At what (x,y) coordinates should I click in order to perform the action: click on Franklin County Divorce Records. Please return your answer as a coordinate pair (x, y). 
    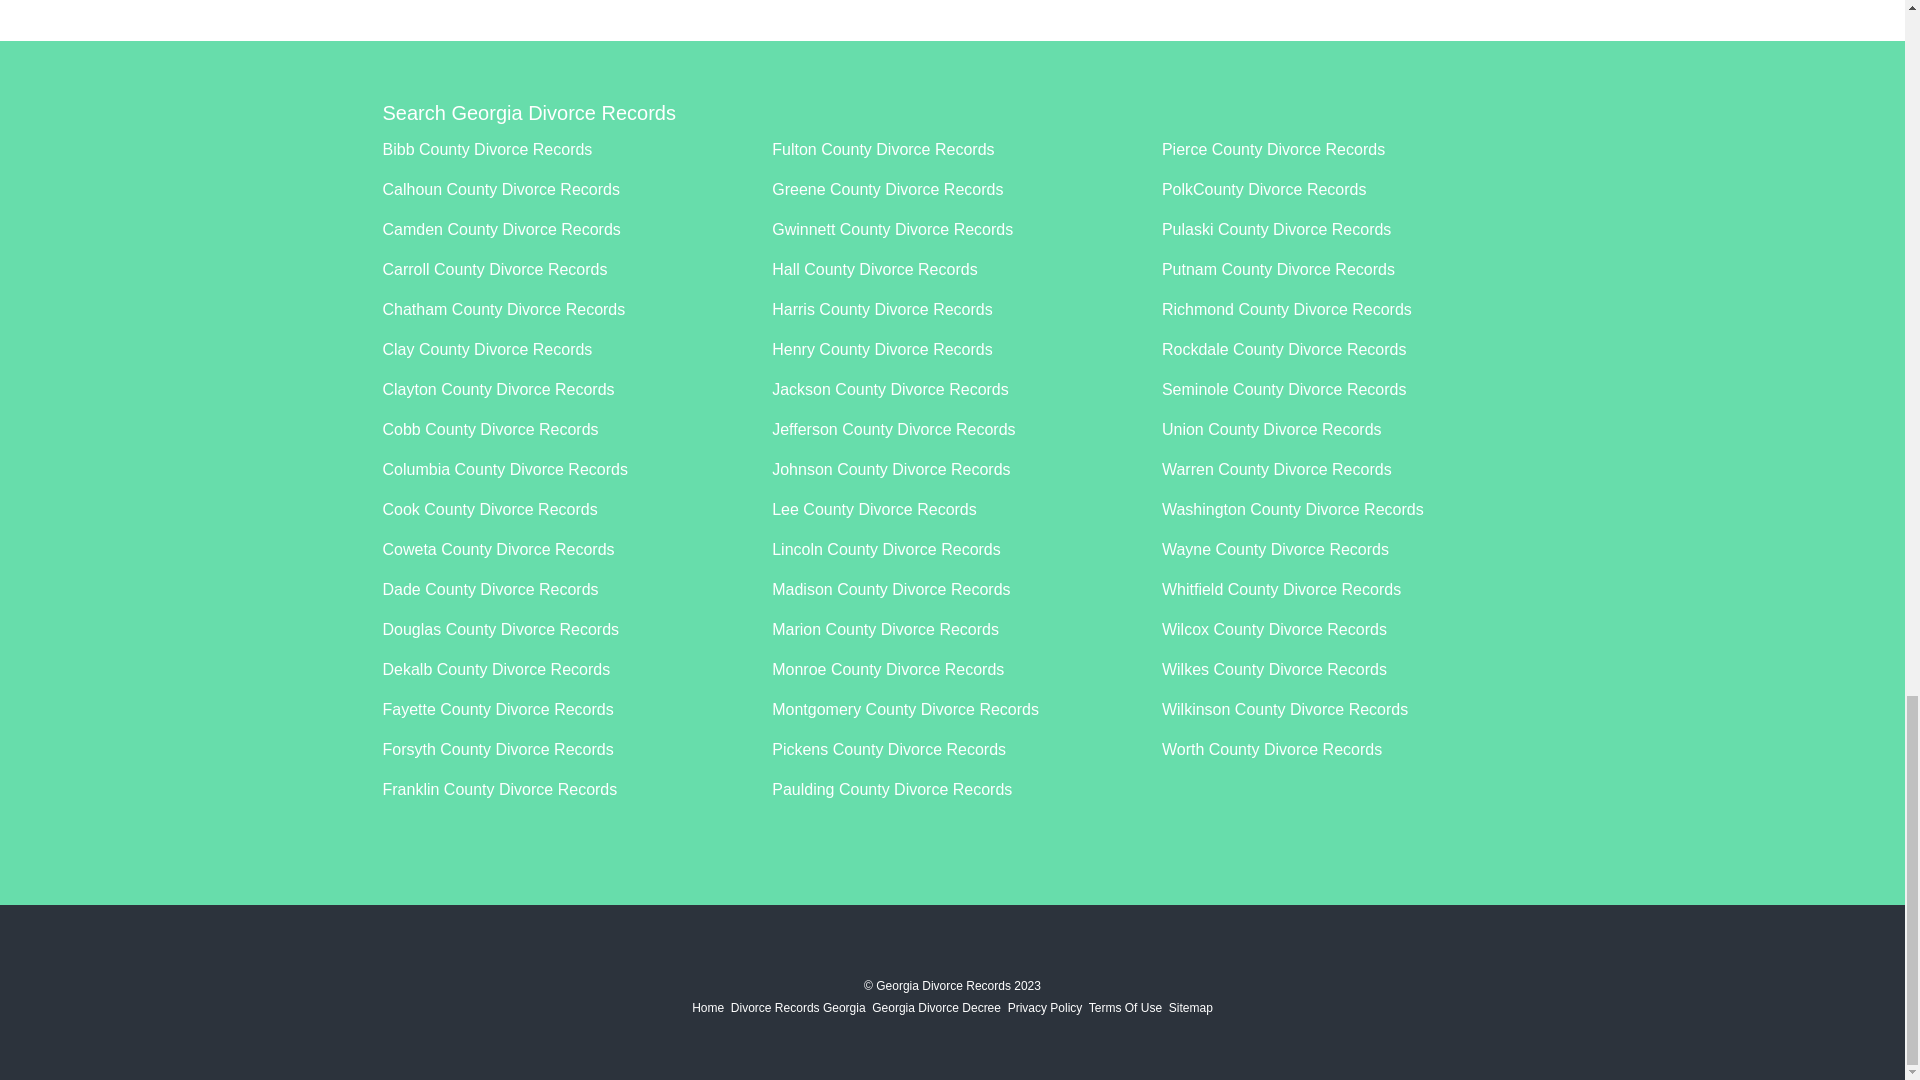
    Looking at the image, I should click on (499, 789).